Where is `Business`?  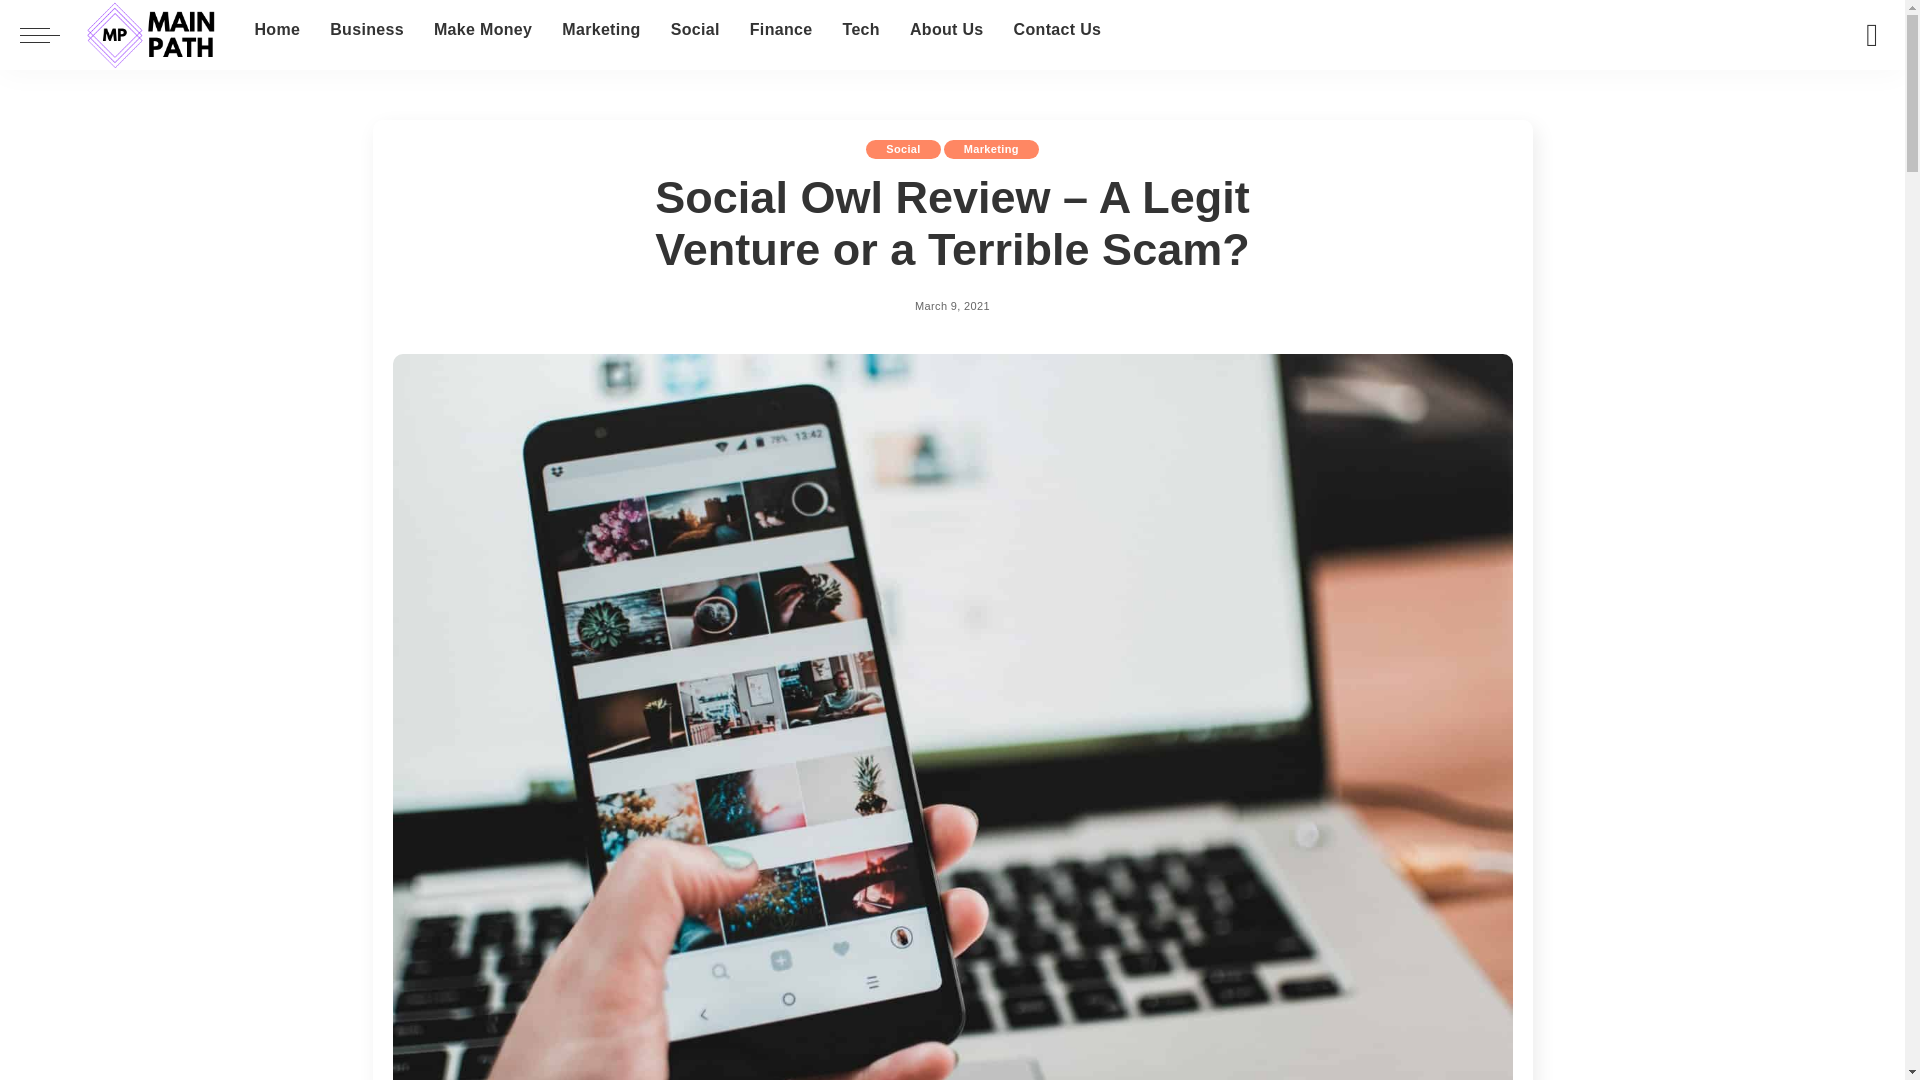
Business is located at coordinates (366, 30).